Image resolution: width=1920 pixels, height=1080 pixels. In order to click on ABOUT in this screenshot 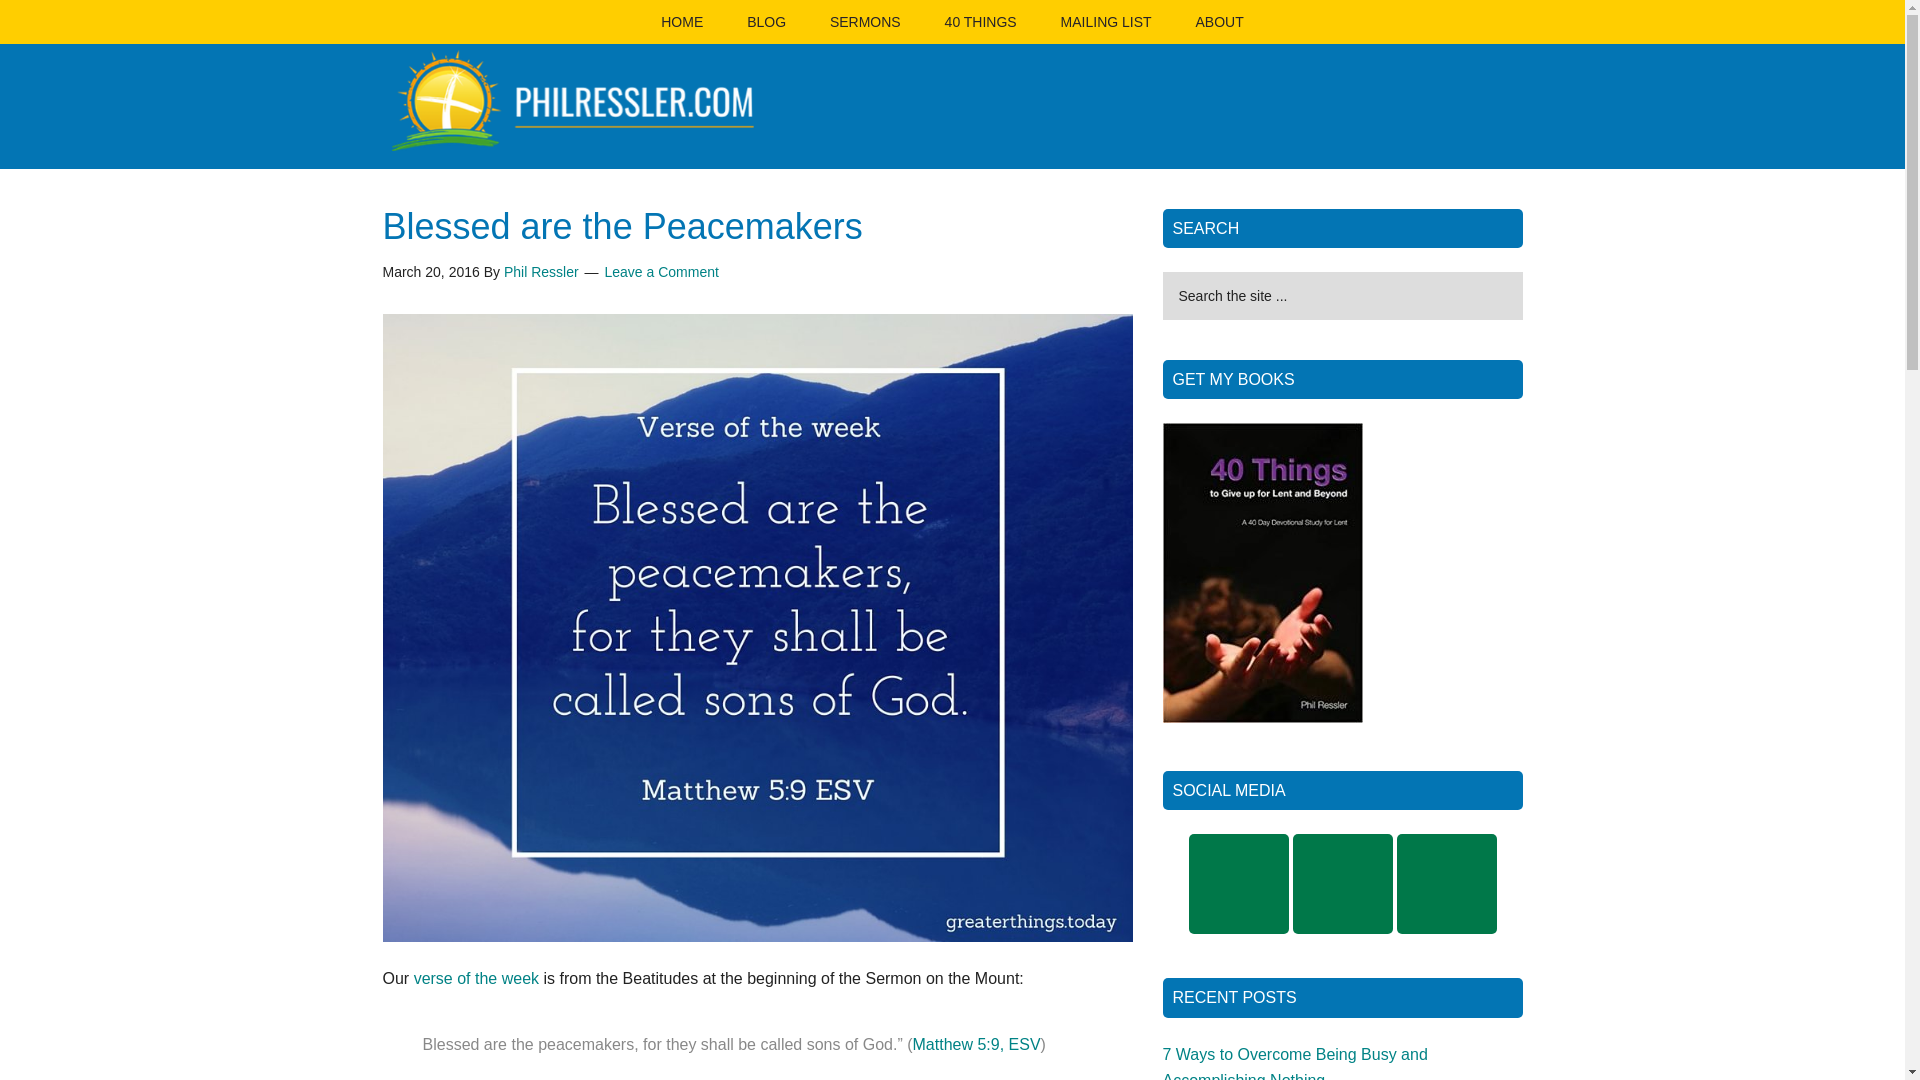, I will do `click(1219, 22)`.